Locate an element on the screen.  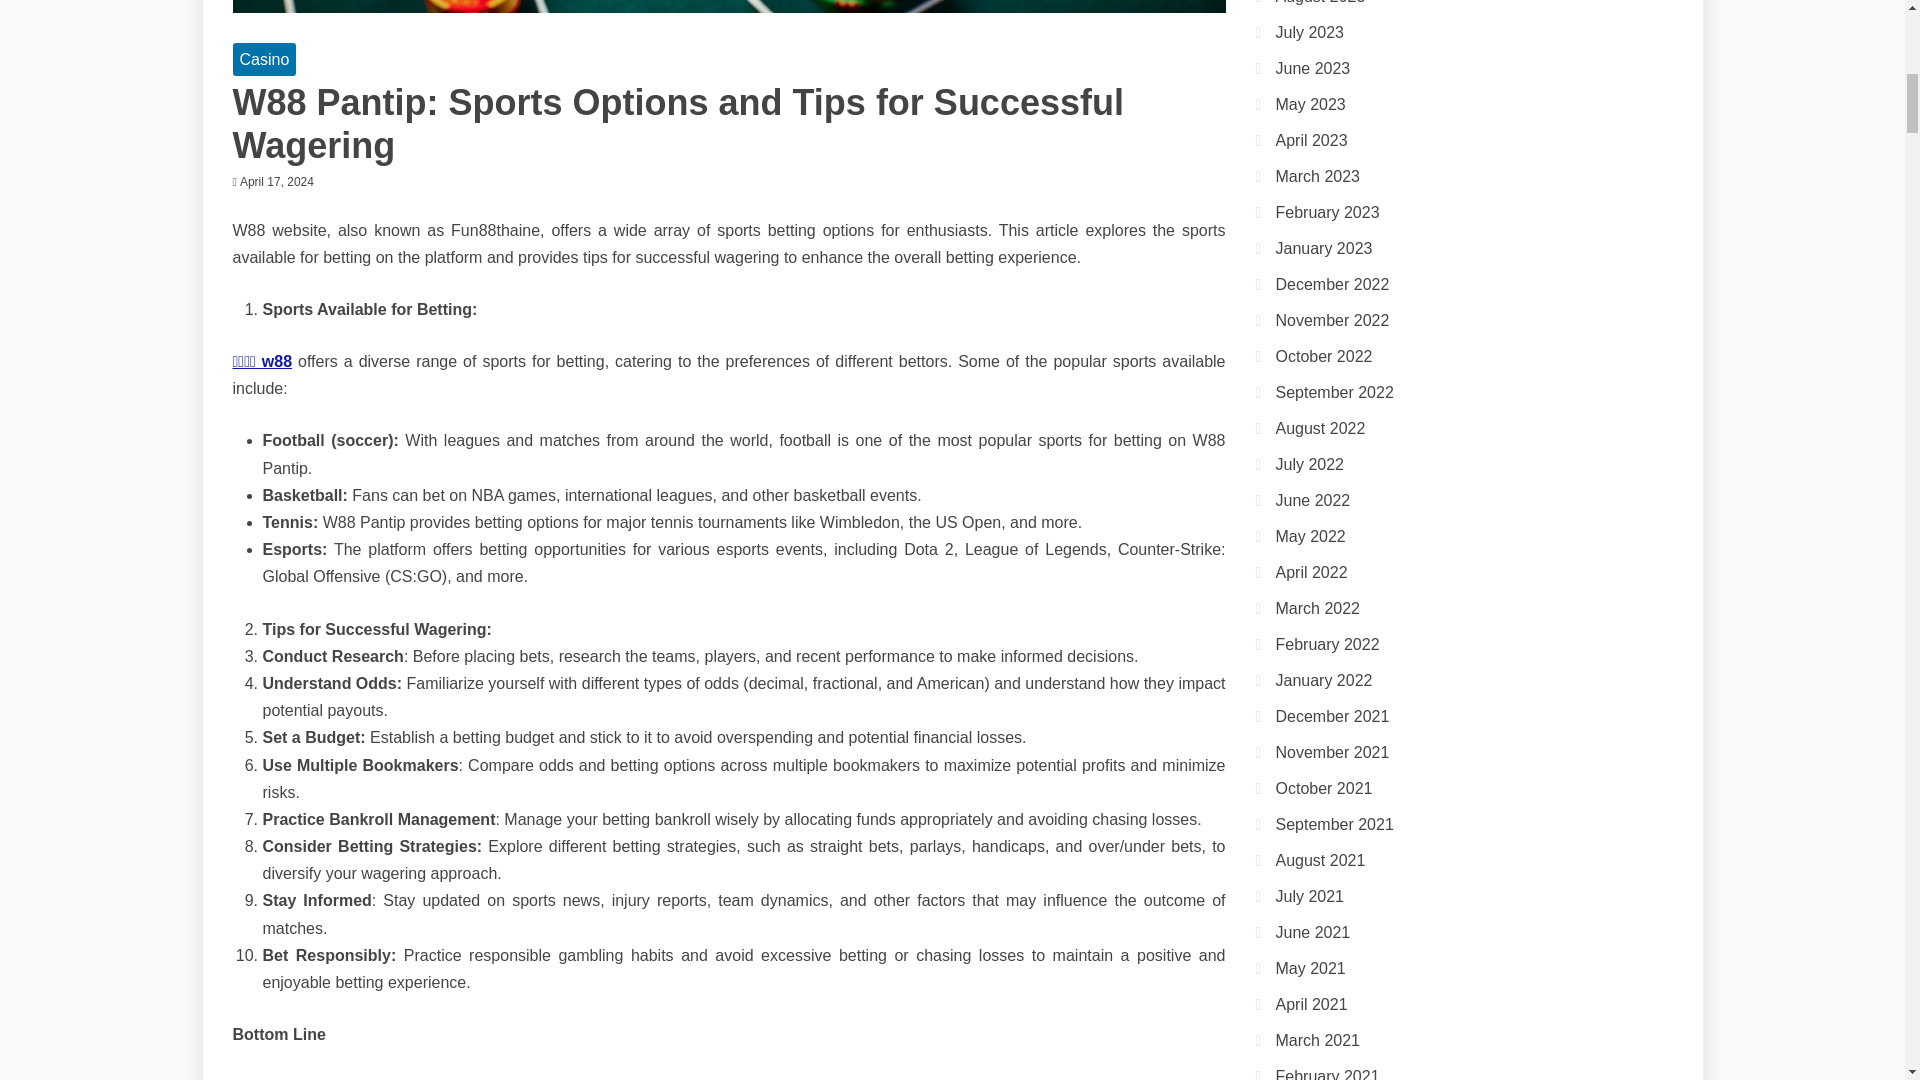
W88 Pantip: Sports Options and Tips for Successful Wagering is located at coordinates (678, 124).